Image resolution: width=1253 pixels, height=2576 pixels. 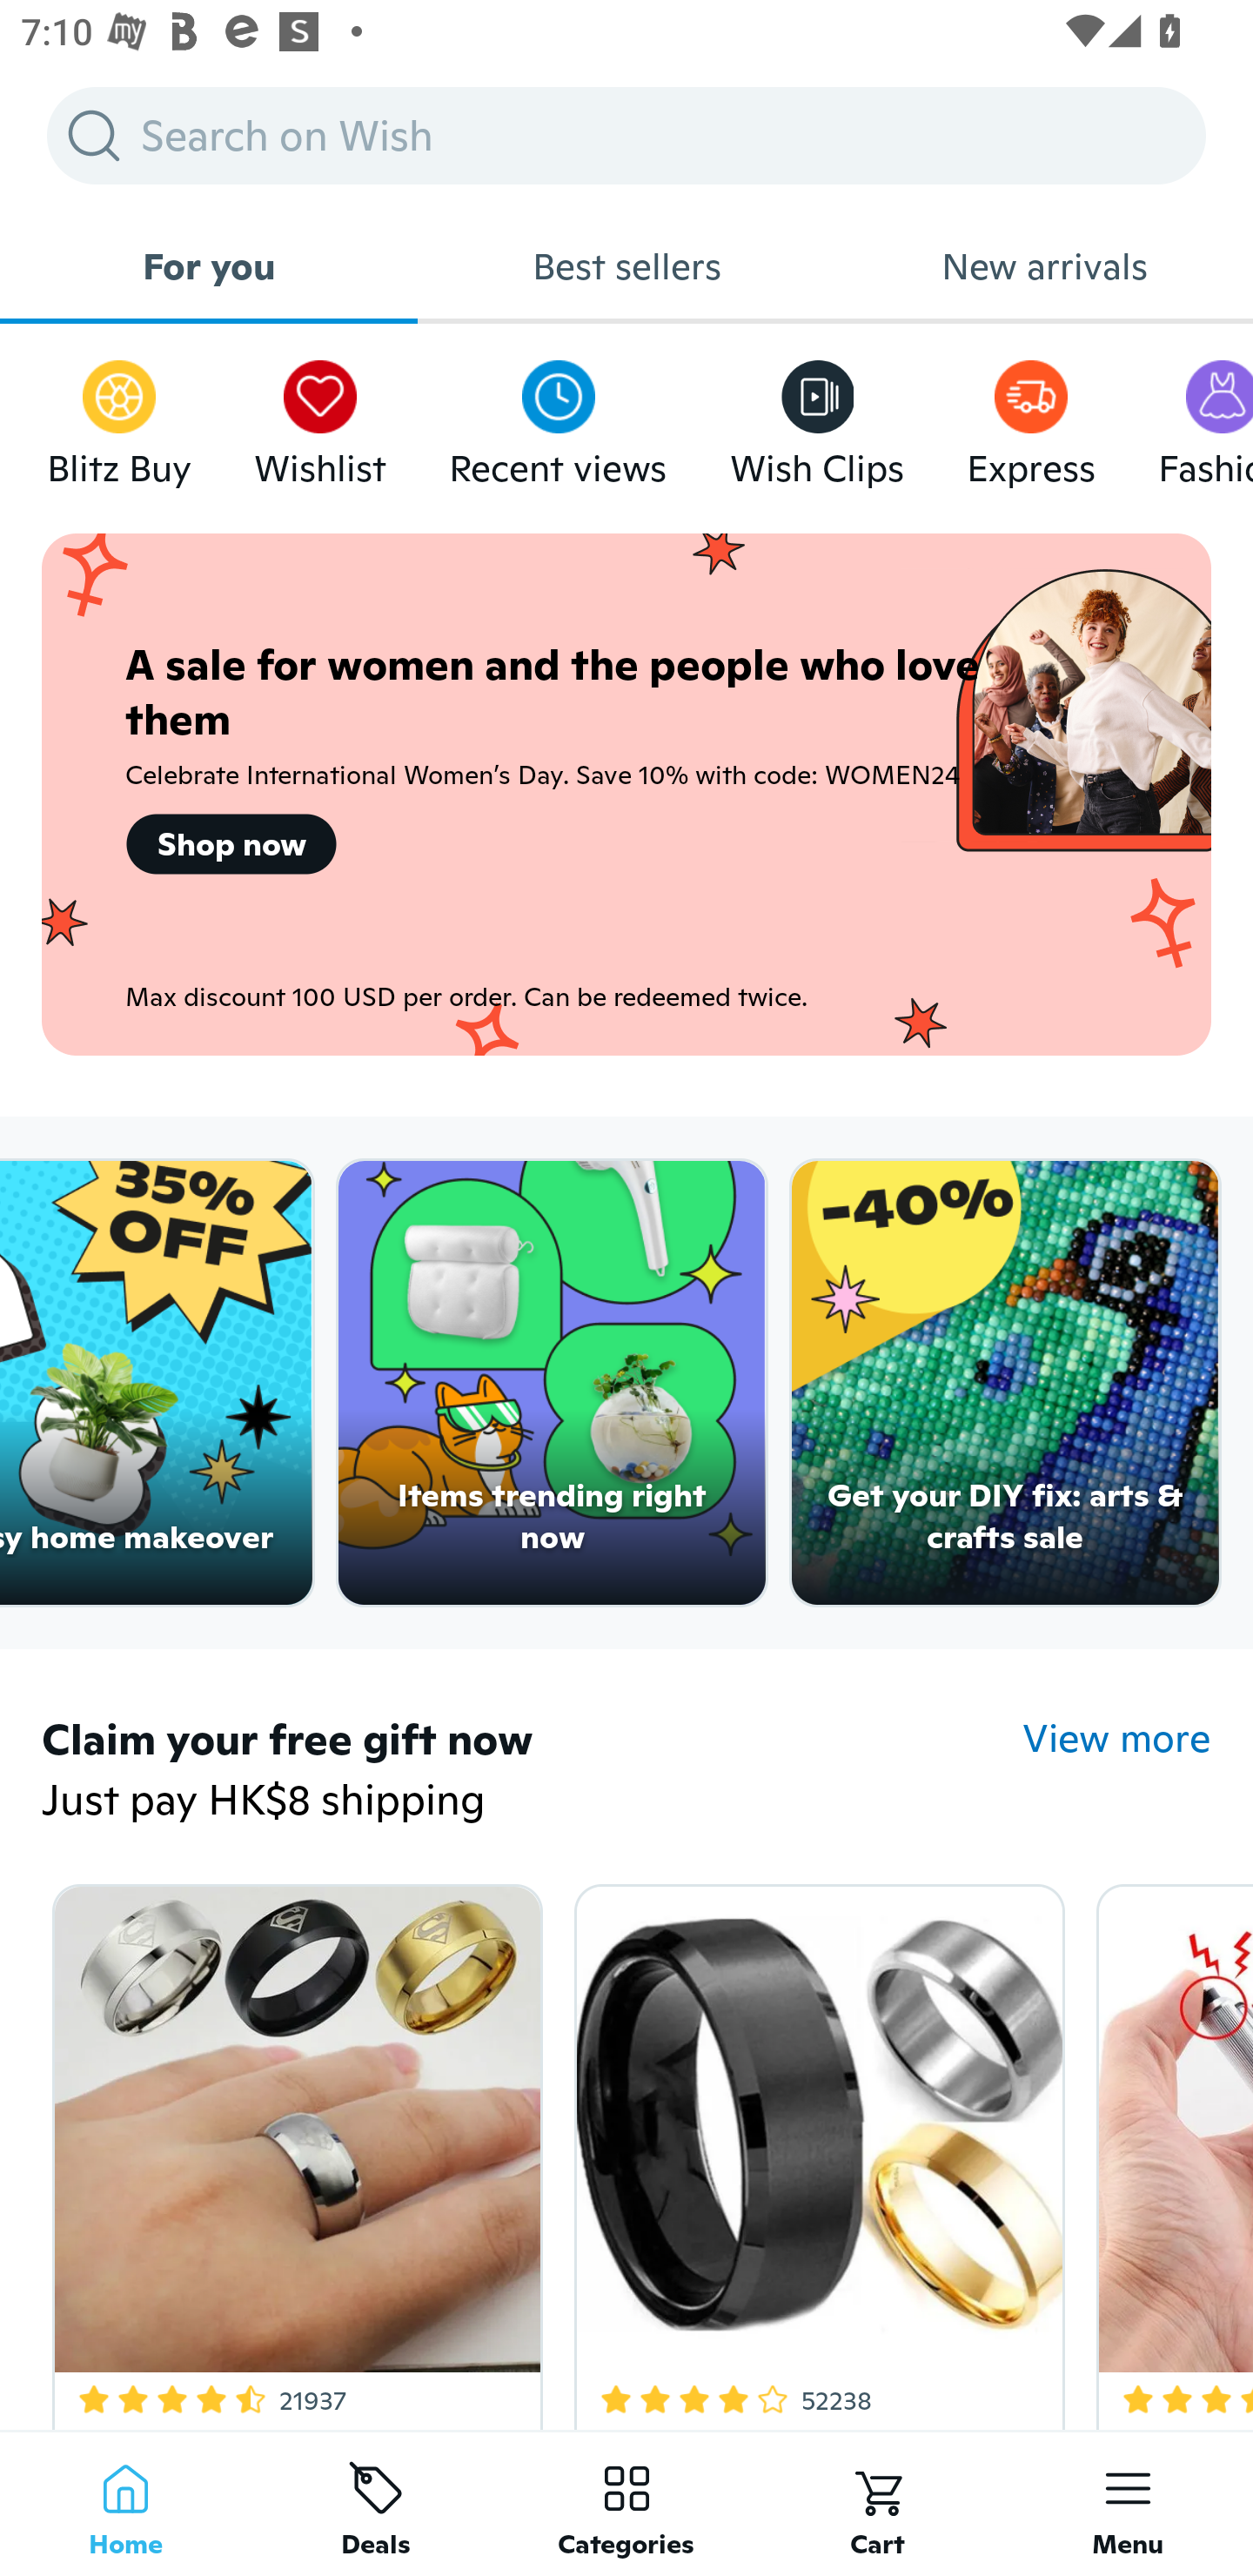 I want to click on Get your DIY fix: arts & crafts sale, so click(x=1006, y=1383).